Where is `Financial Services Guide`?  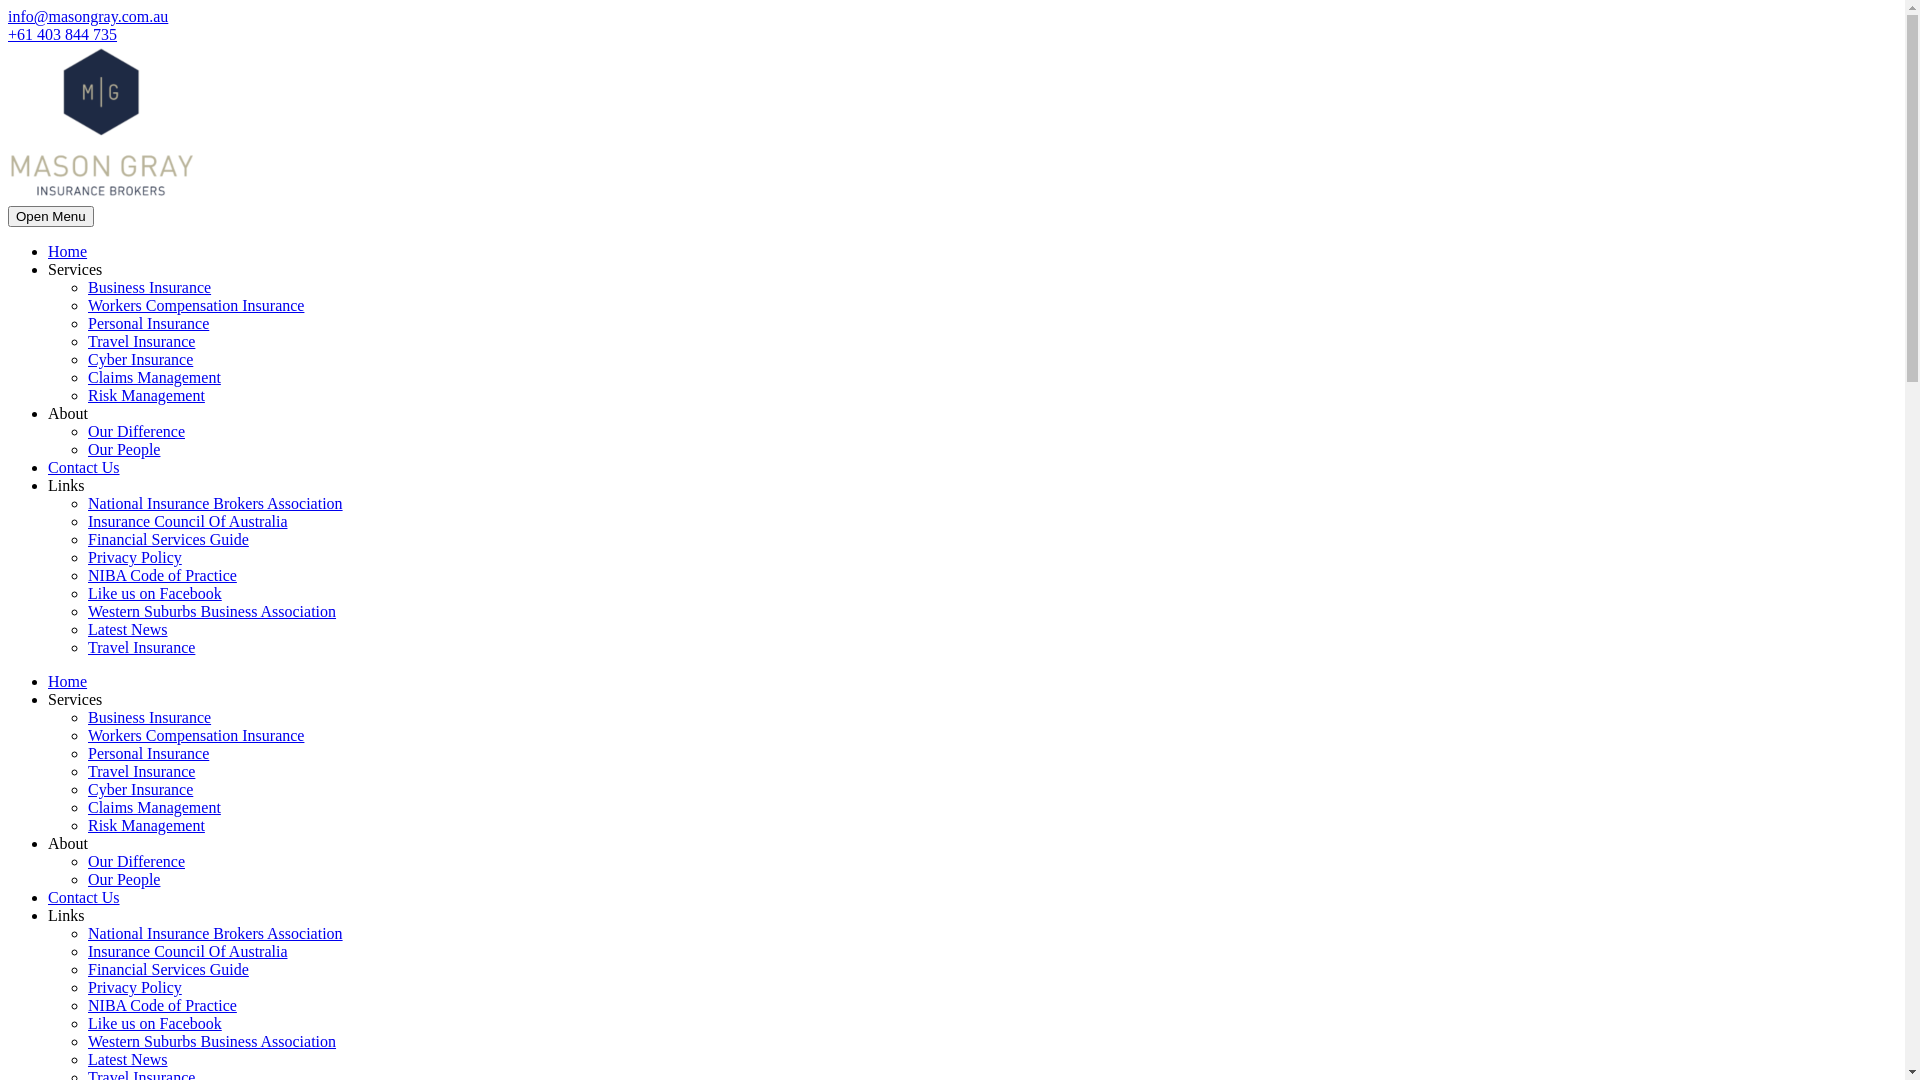
Financial Services Guide is located at coordinates (168, 540).